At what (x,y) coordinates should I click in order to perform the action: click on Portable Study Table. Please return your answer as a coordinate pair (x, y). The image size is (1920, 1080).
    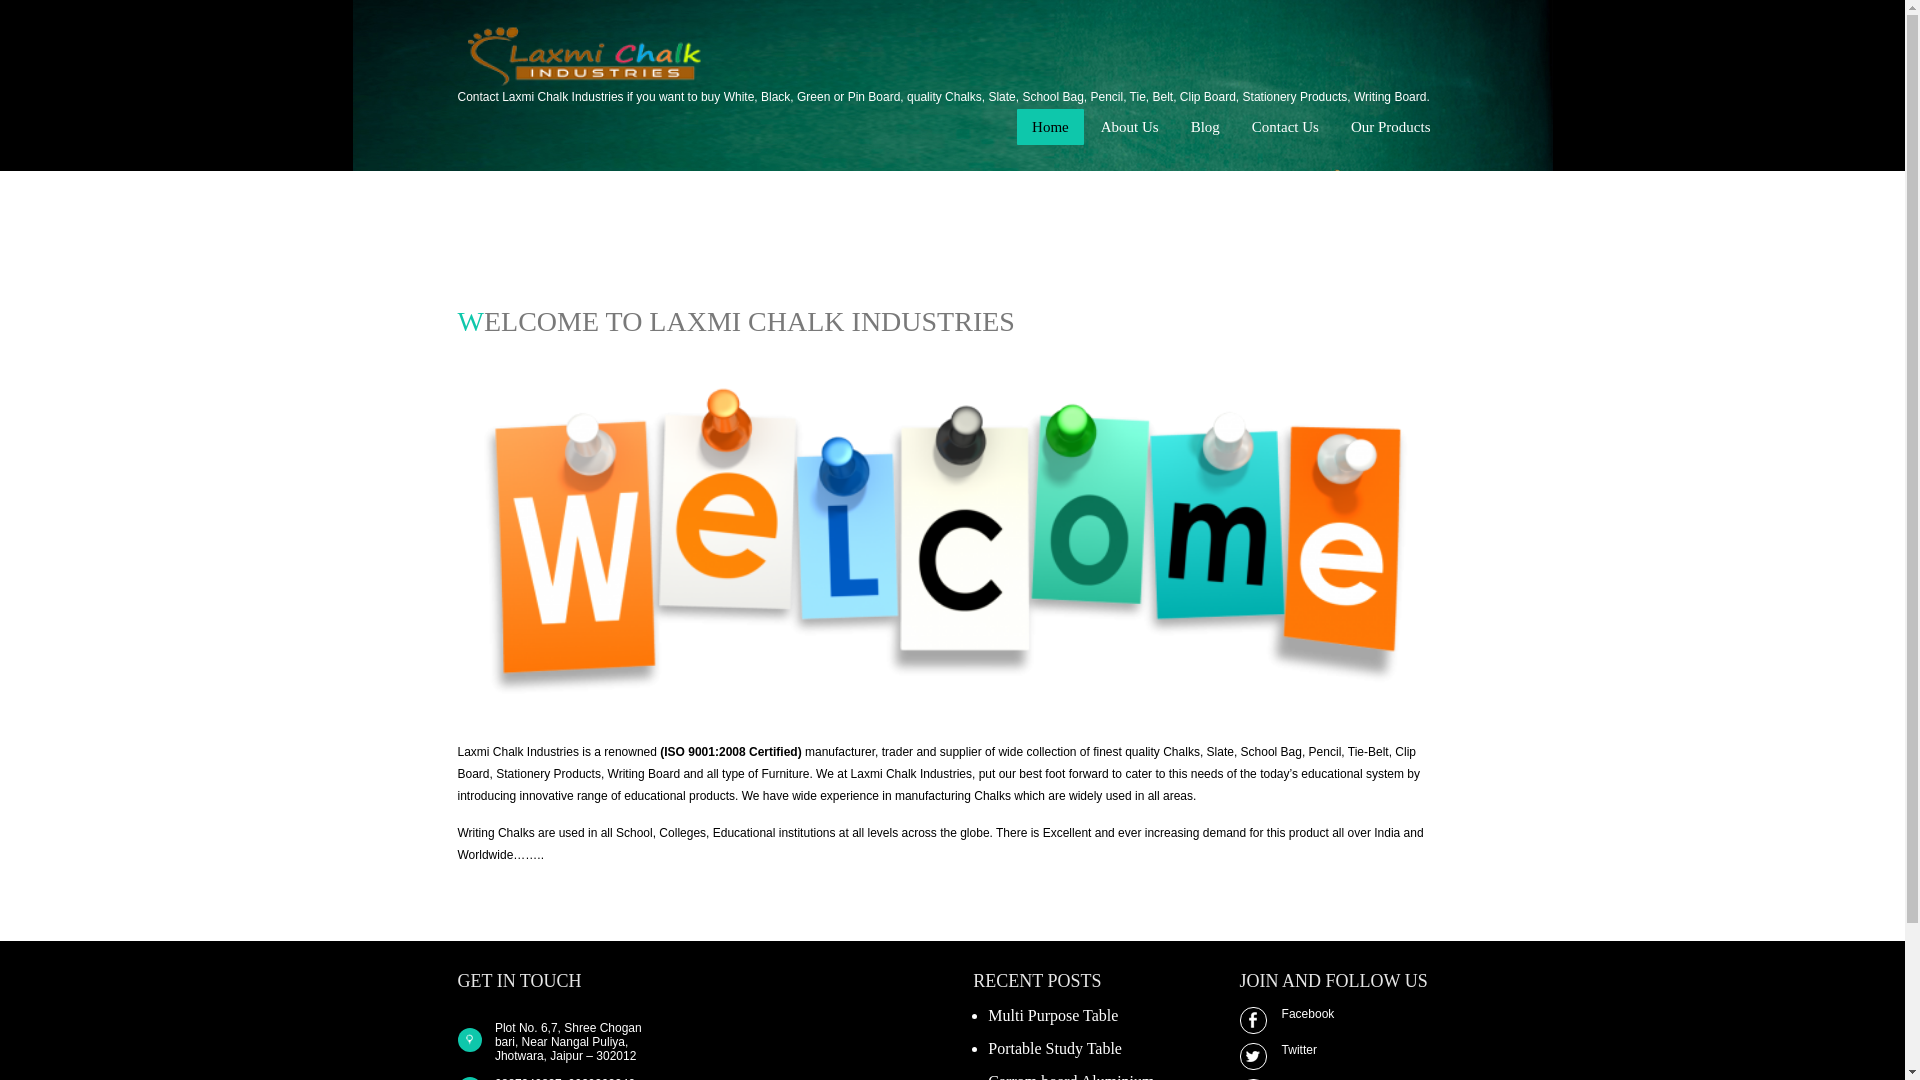
    Looking at the image, I should click on (1054, 1048).